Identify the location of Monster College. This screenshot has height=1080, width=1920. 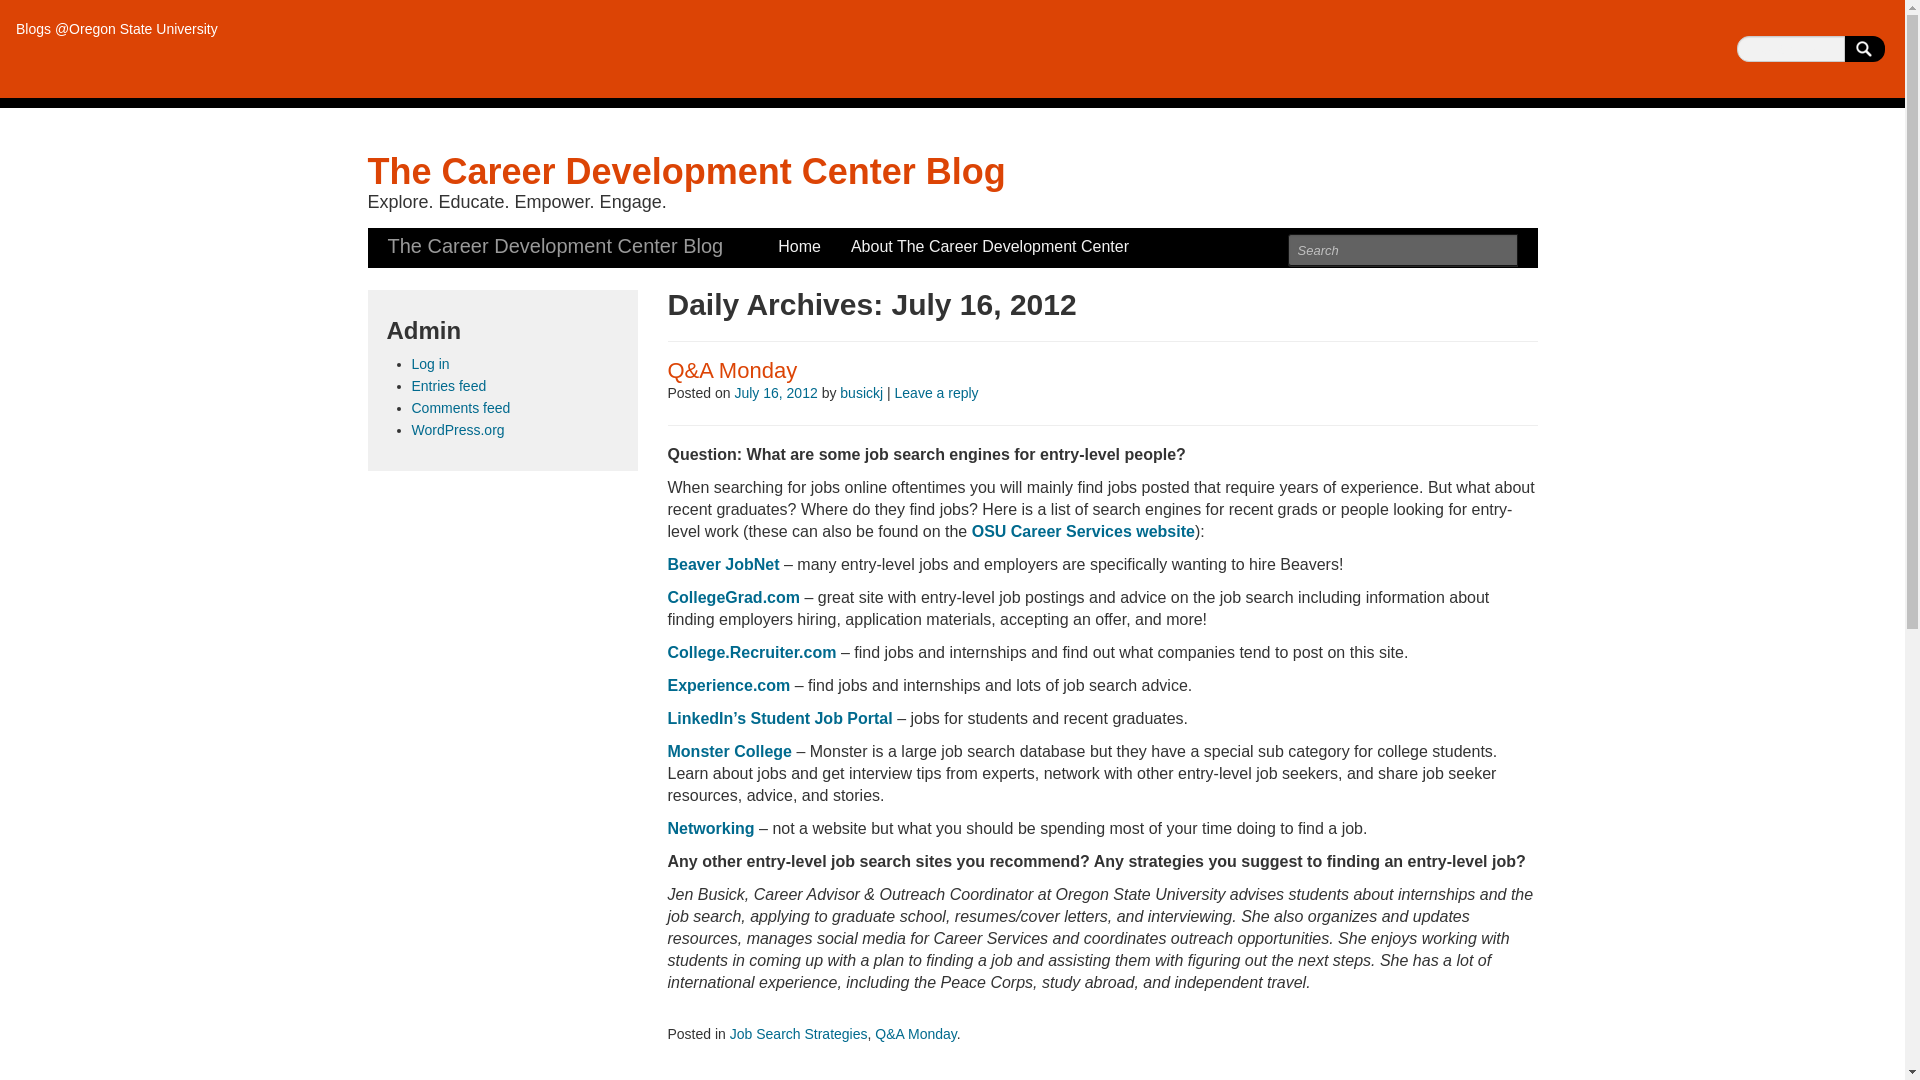
(730, 752).